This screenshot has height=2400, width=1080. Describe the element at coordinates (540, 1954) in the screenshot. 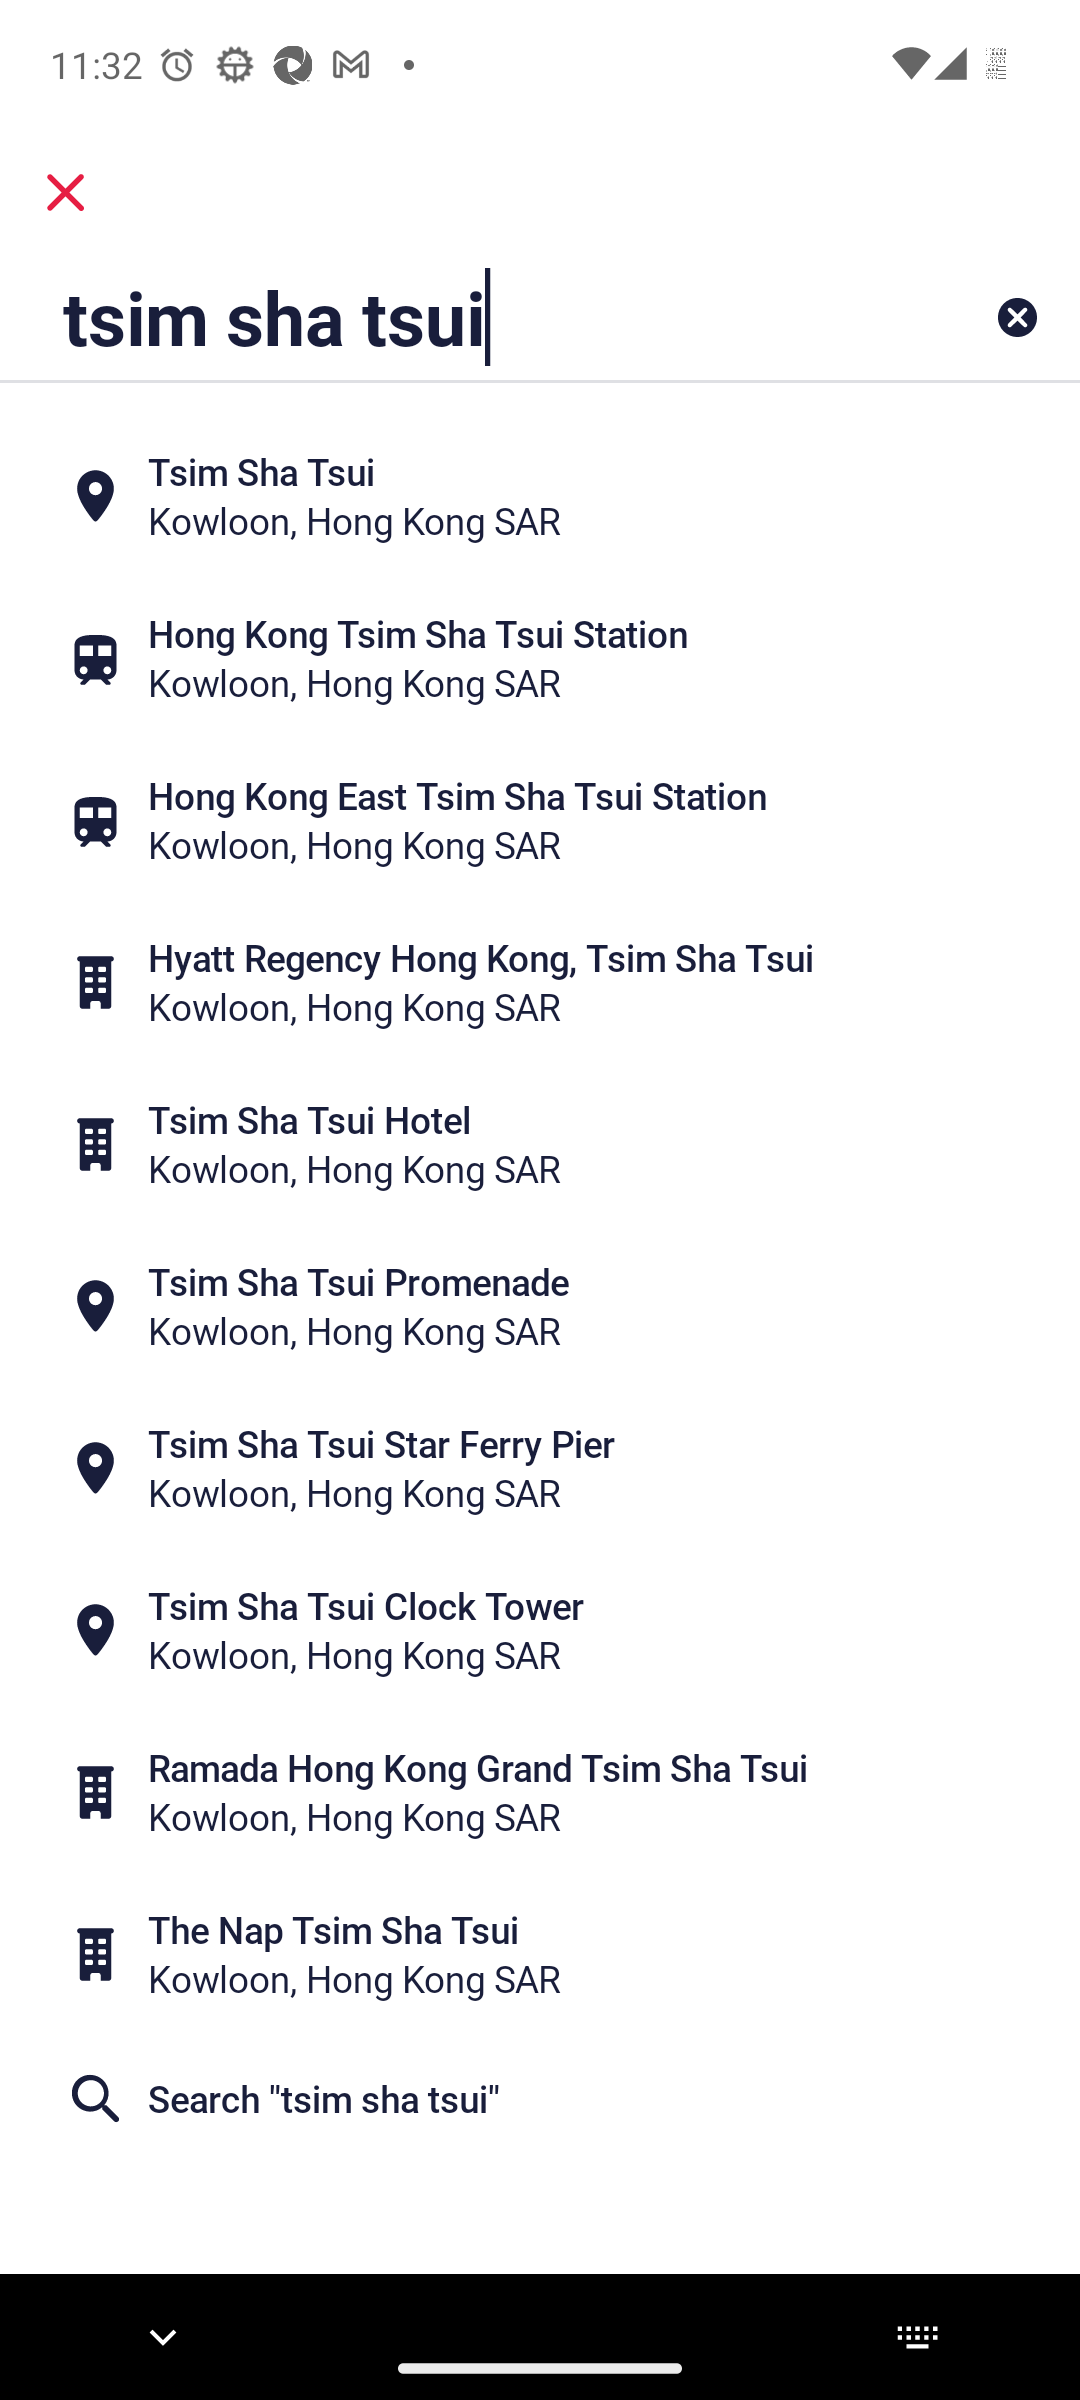

I see `The Nap Tsim Sha Tsui Kowloon, Hong Kong SAR` at that location.